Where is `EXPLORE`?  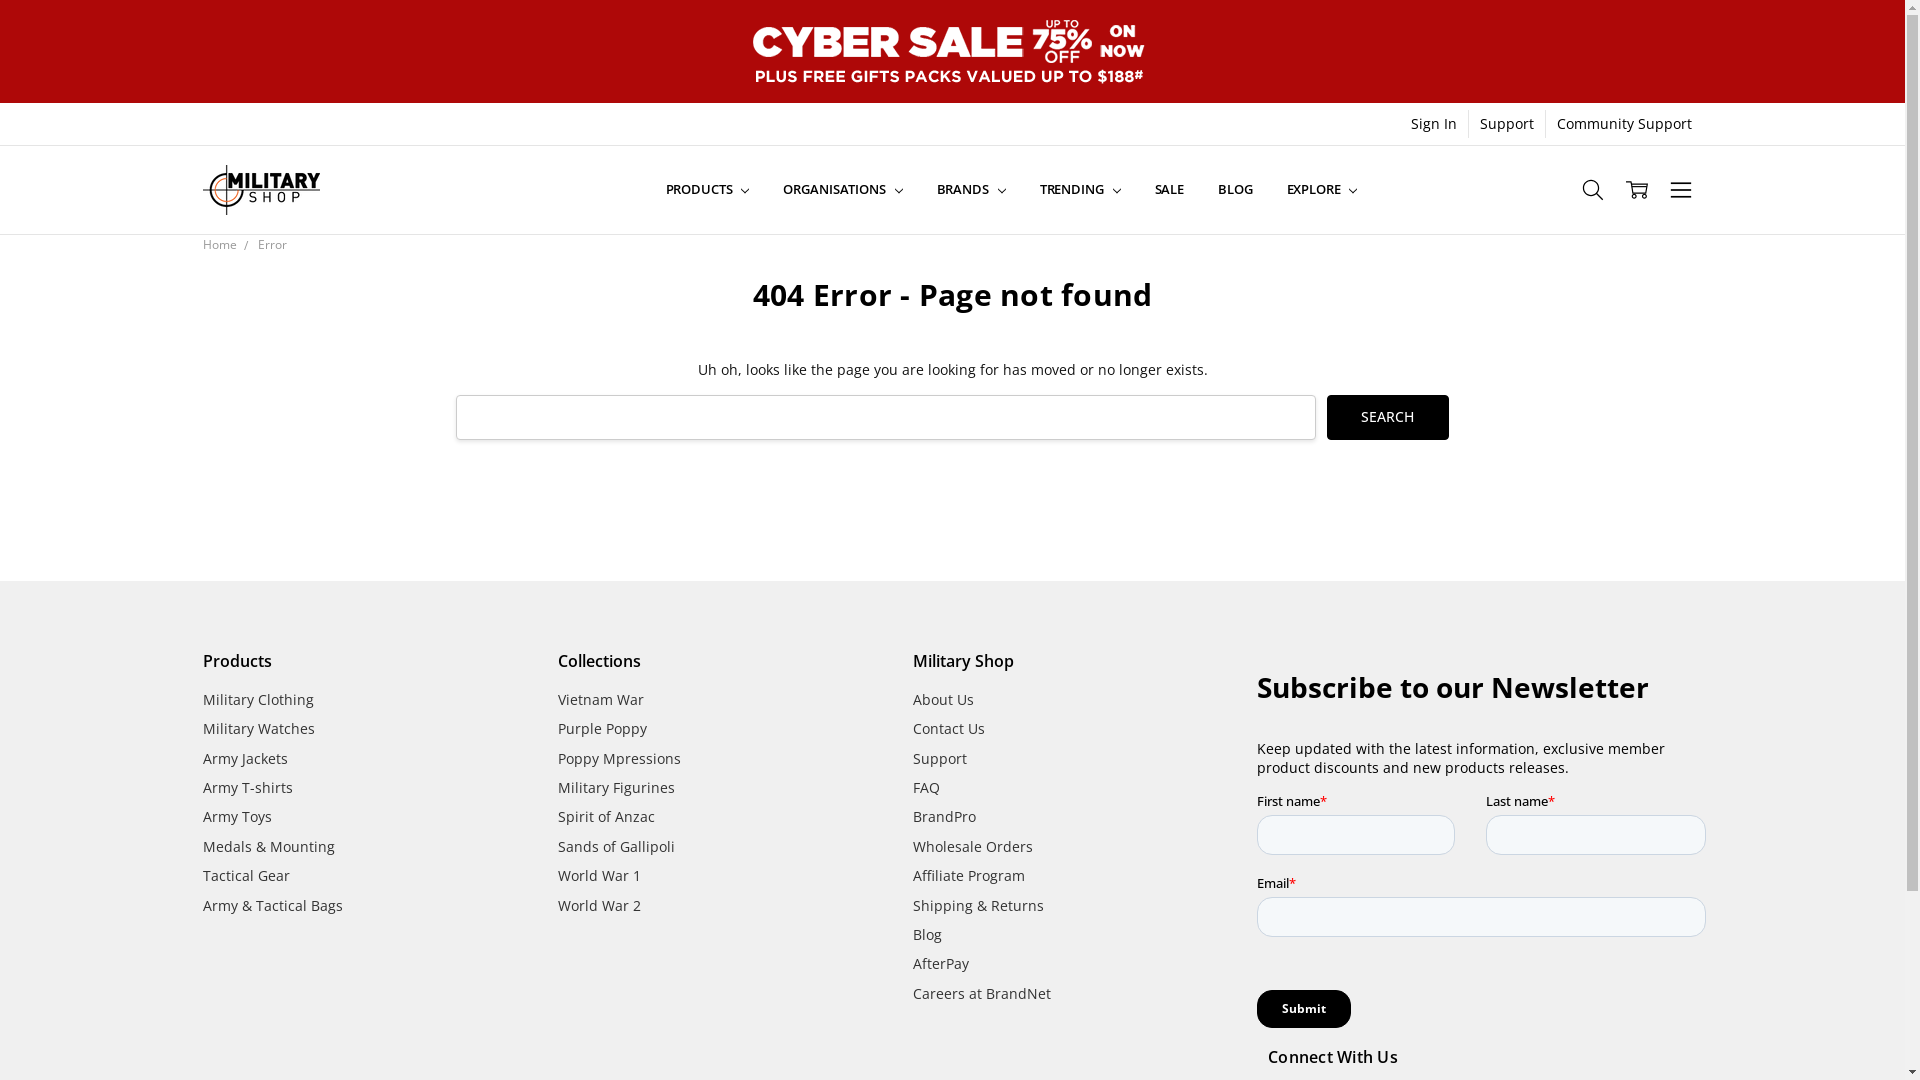
EXPLORE is located at coordinates (1322, 190).